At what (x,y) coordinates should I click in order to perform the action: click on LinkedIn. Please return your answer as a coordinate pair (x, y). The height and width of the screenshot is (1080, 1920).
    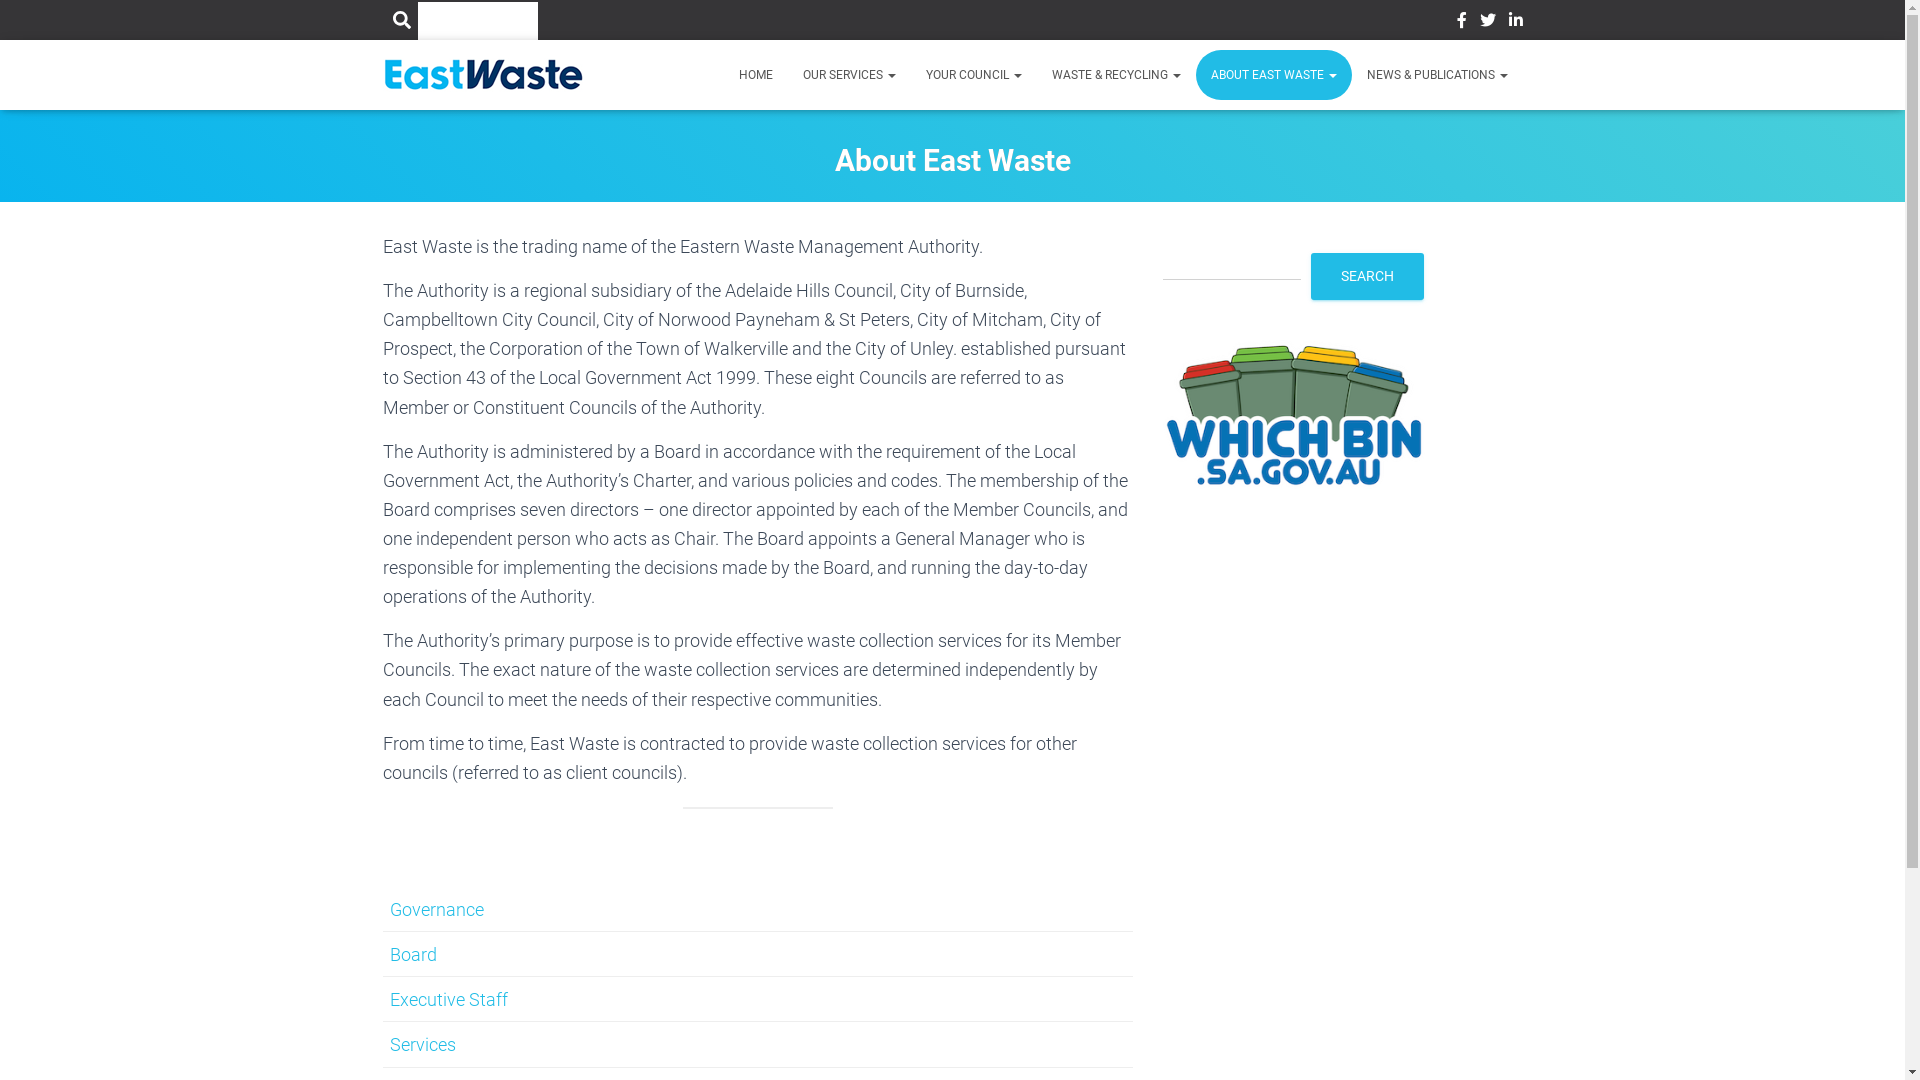
    Looking at the image, I should click on (1515, 23).